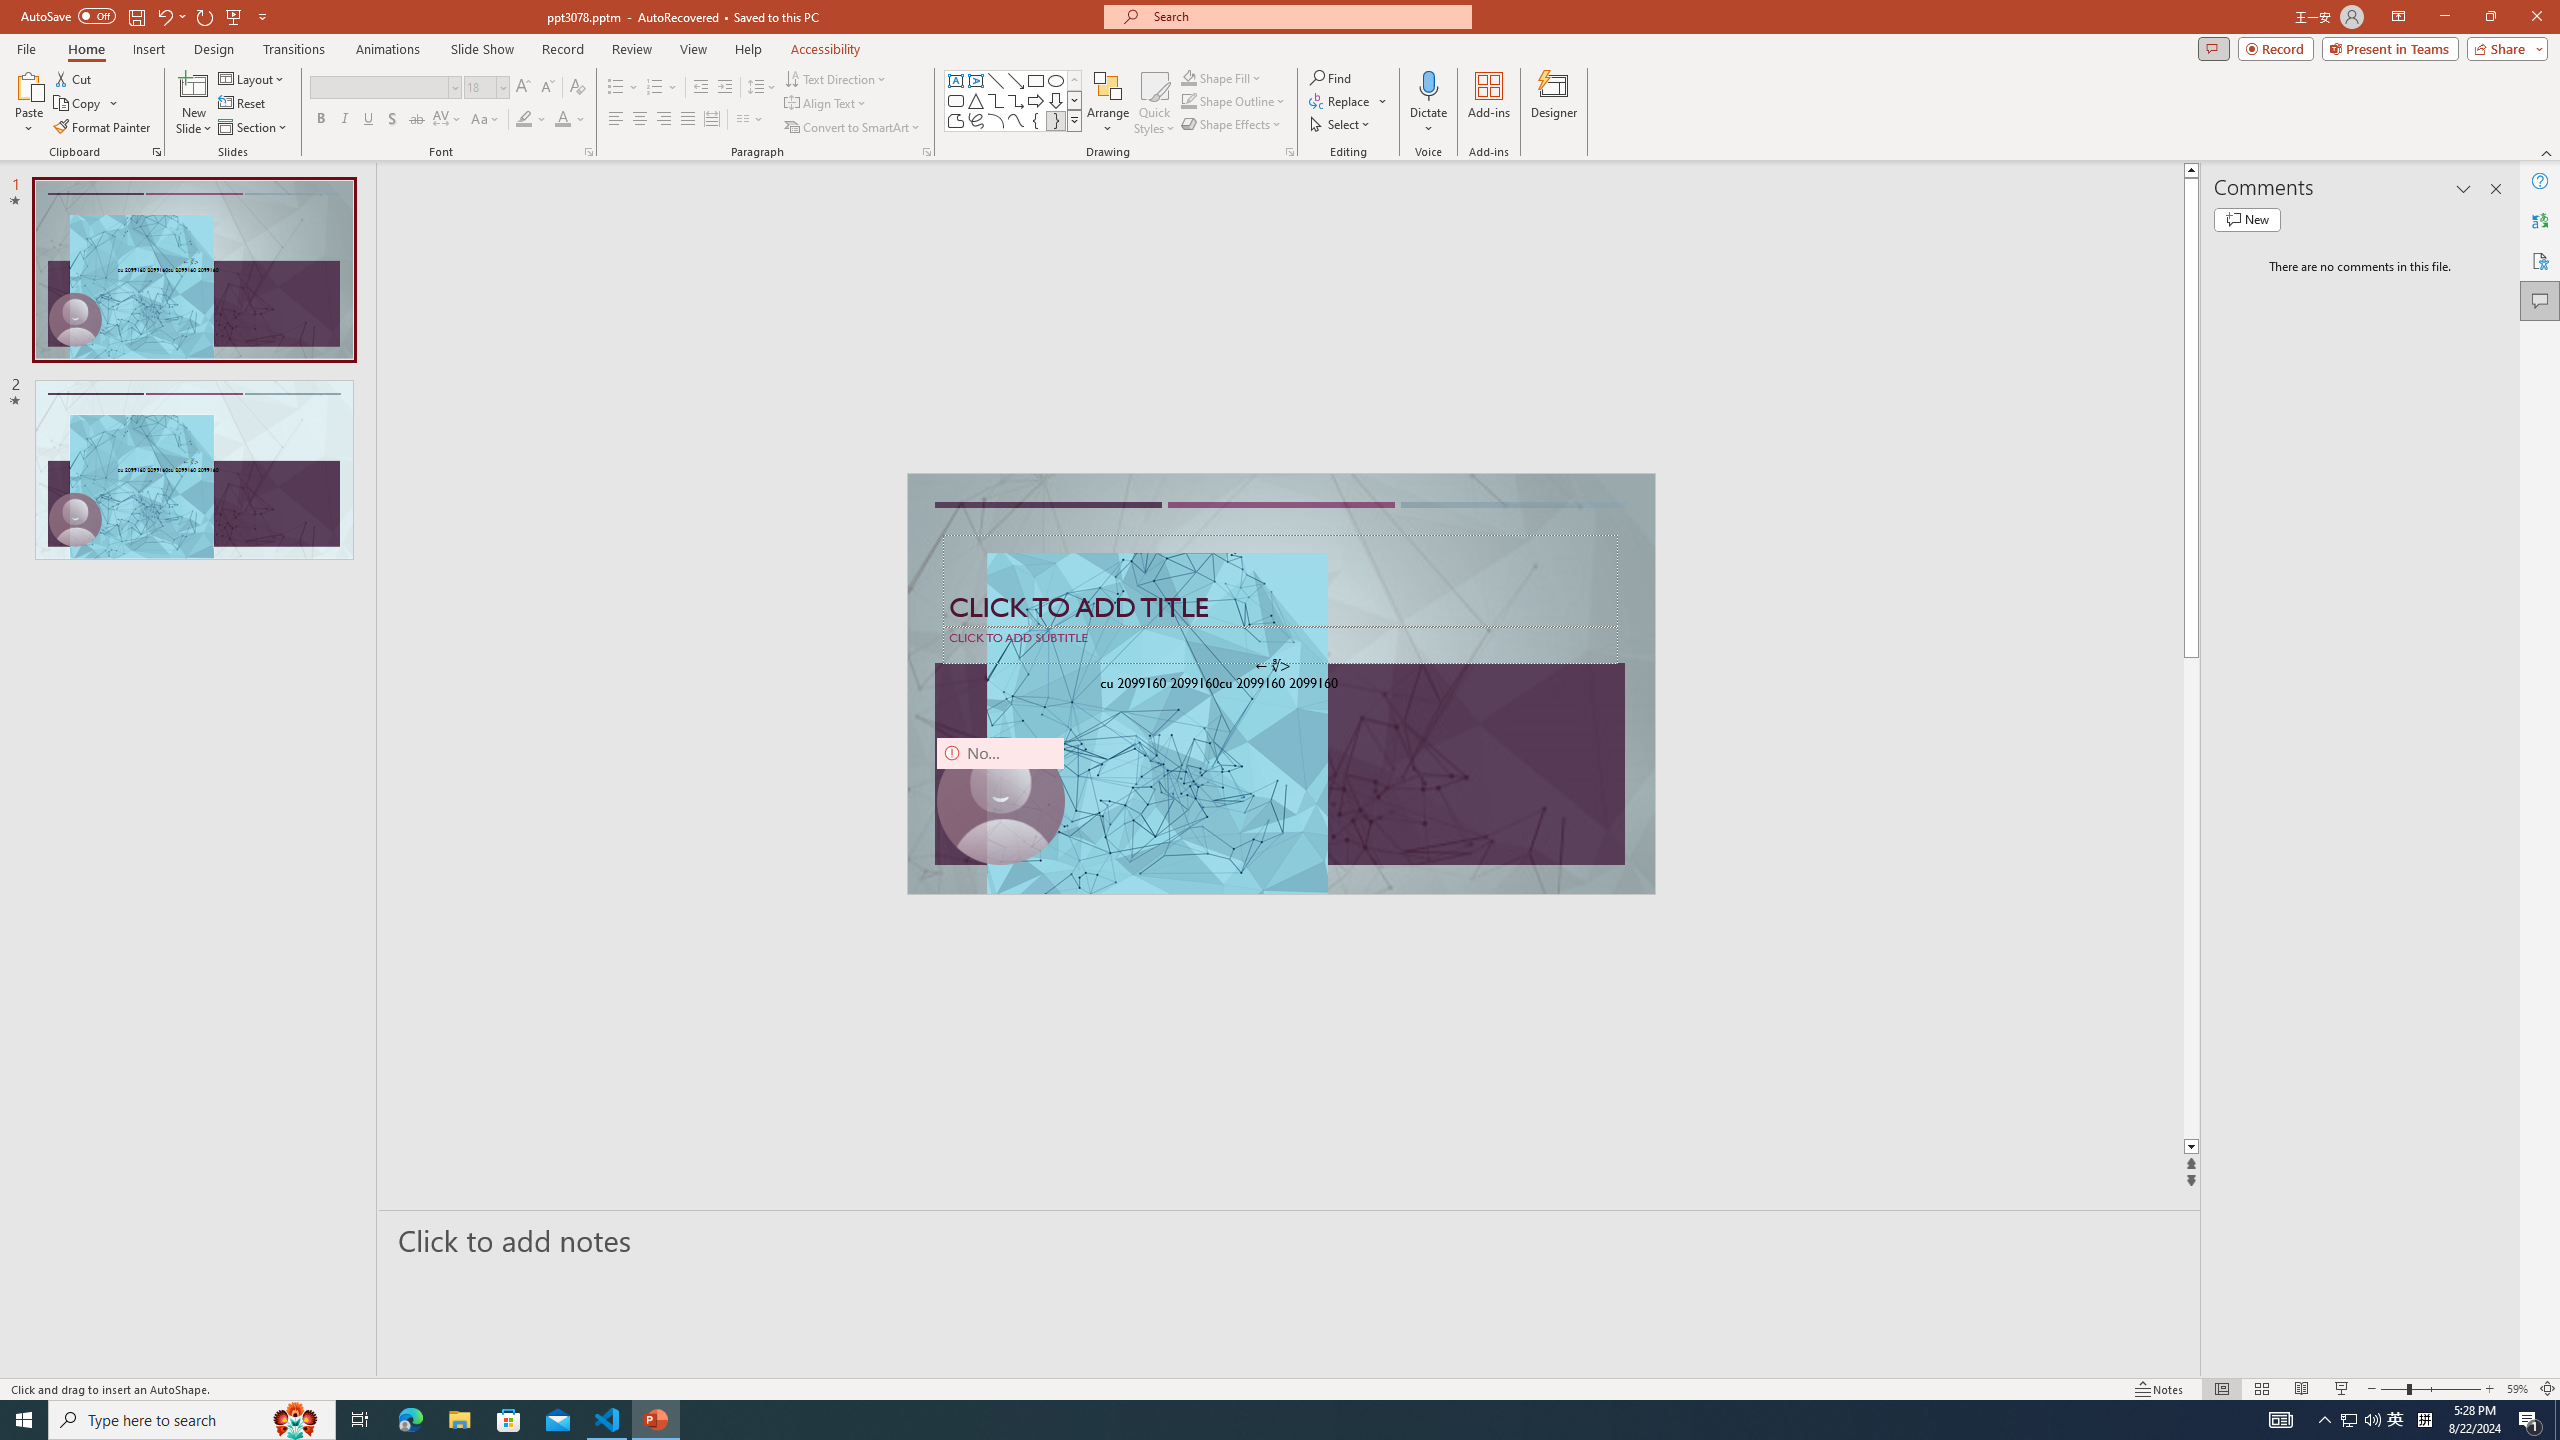  I want to click on Designer, so click(1554, 103).